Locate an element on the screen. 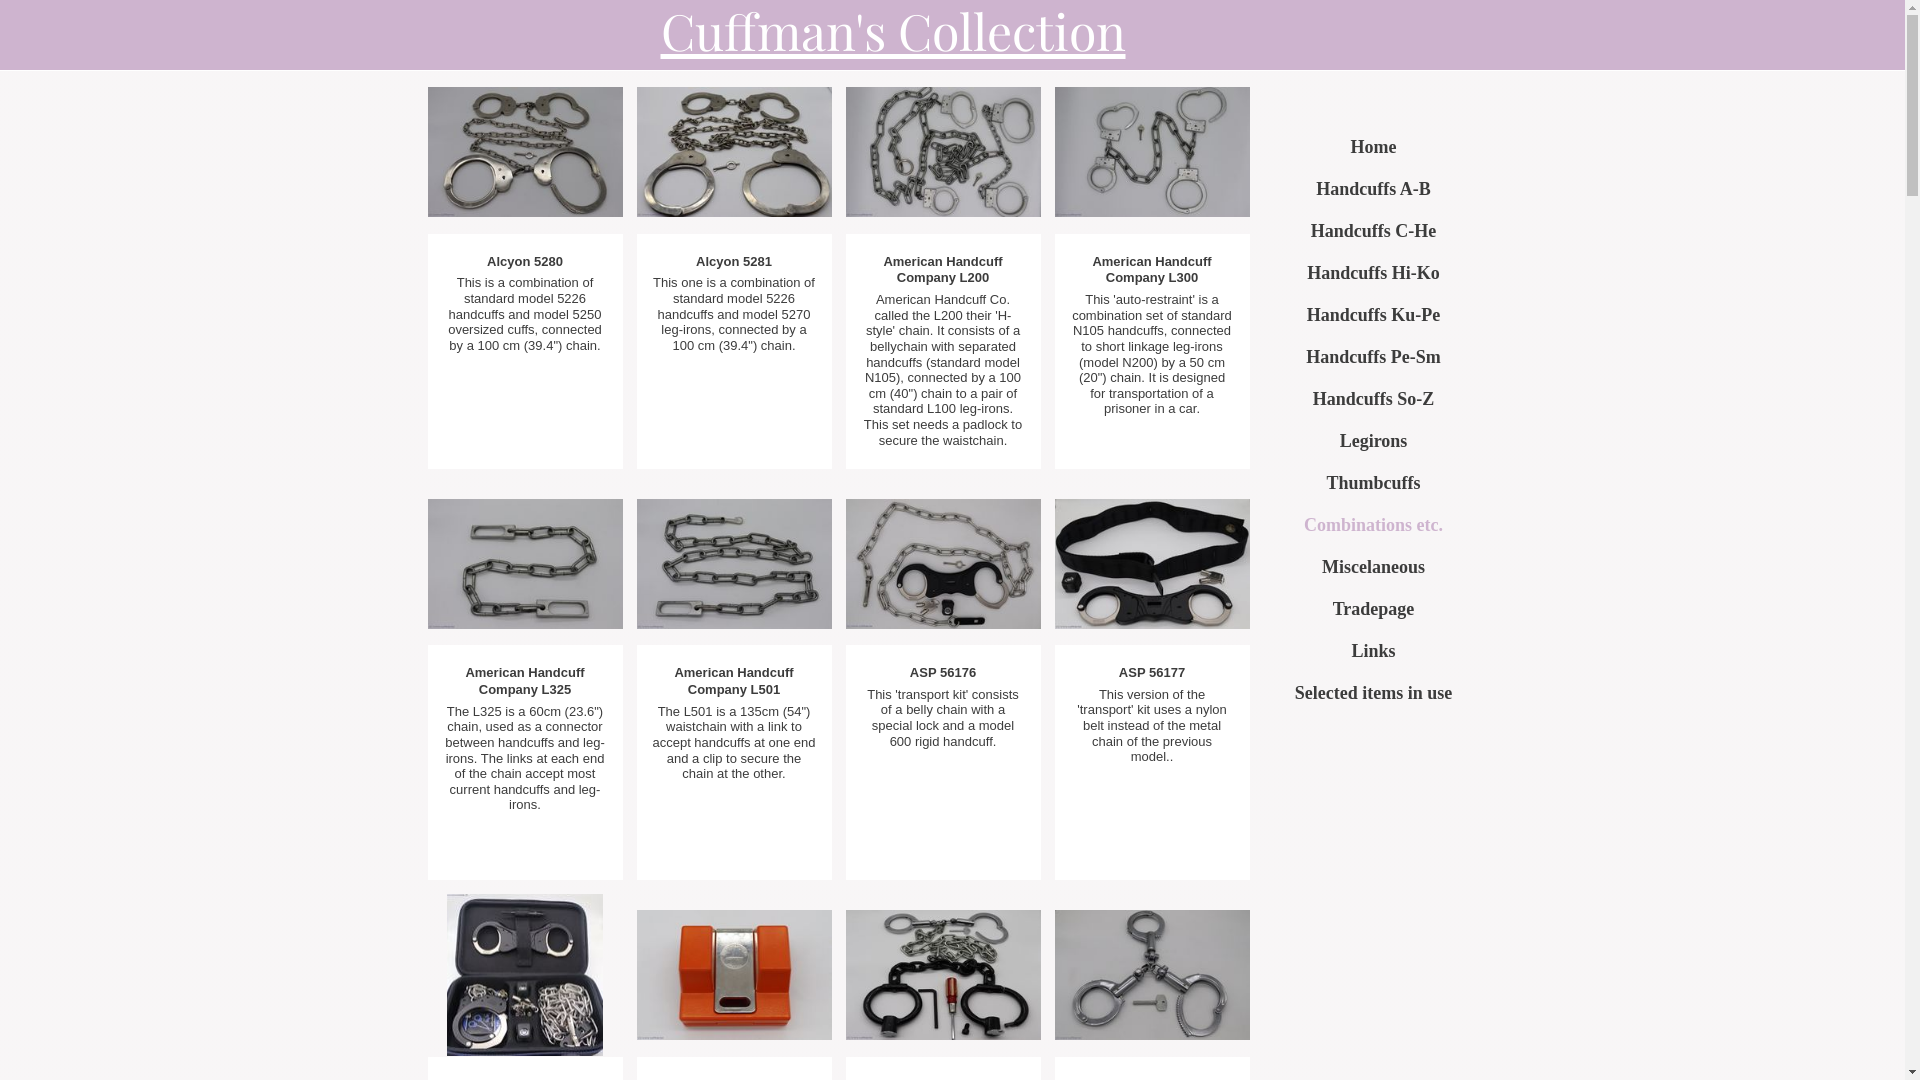 The image size is (1920, 1080). Handcuffs So-Z is located at coordinates (1373, 399).